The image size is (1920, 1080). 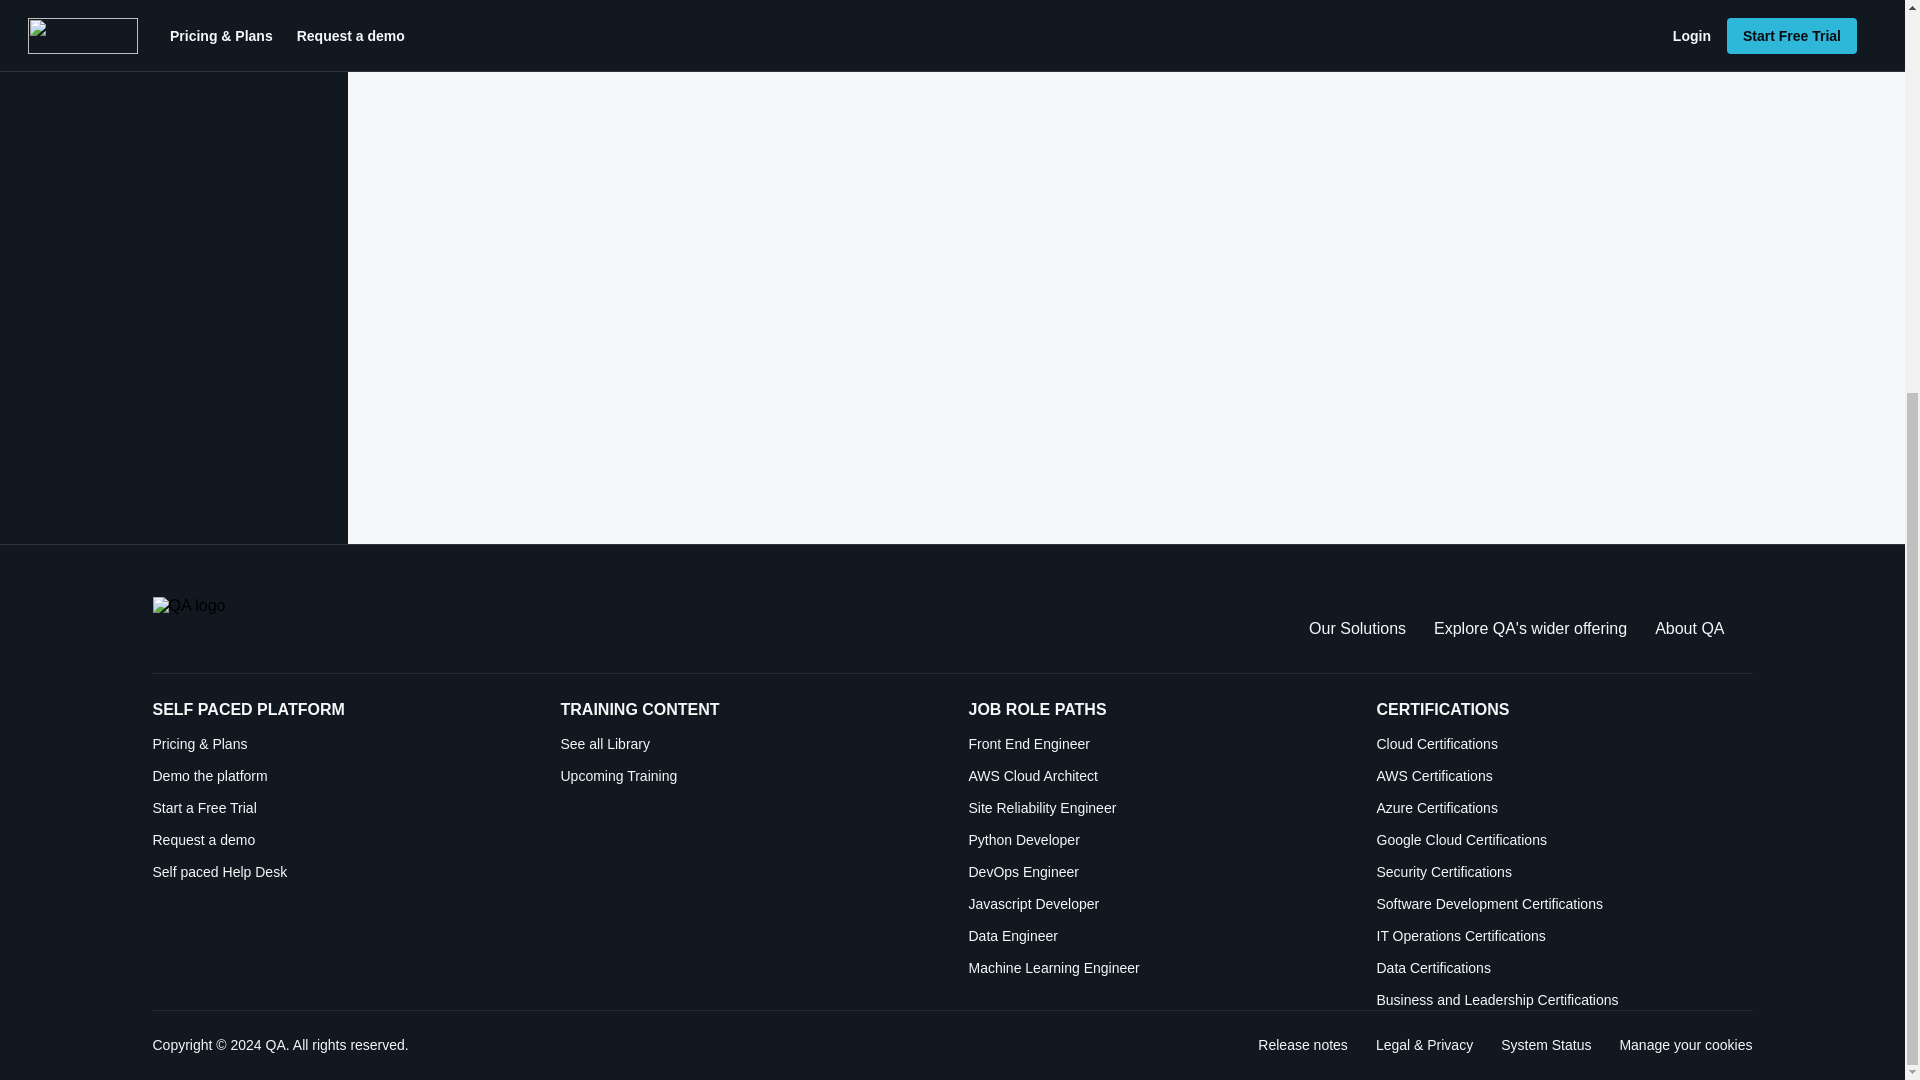 What do you see at coordinates (1156, 936) in the screenshot?
I see `Data Engineer` at bounding box center [1156, 936].